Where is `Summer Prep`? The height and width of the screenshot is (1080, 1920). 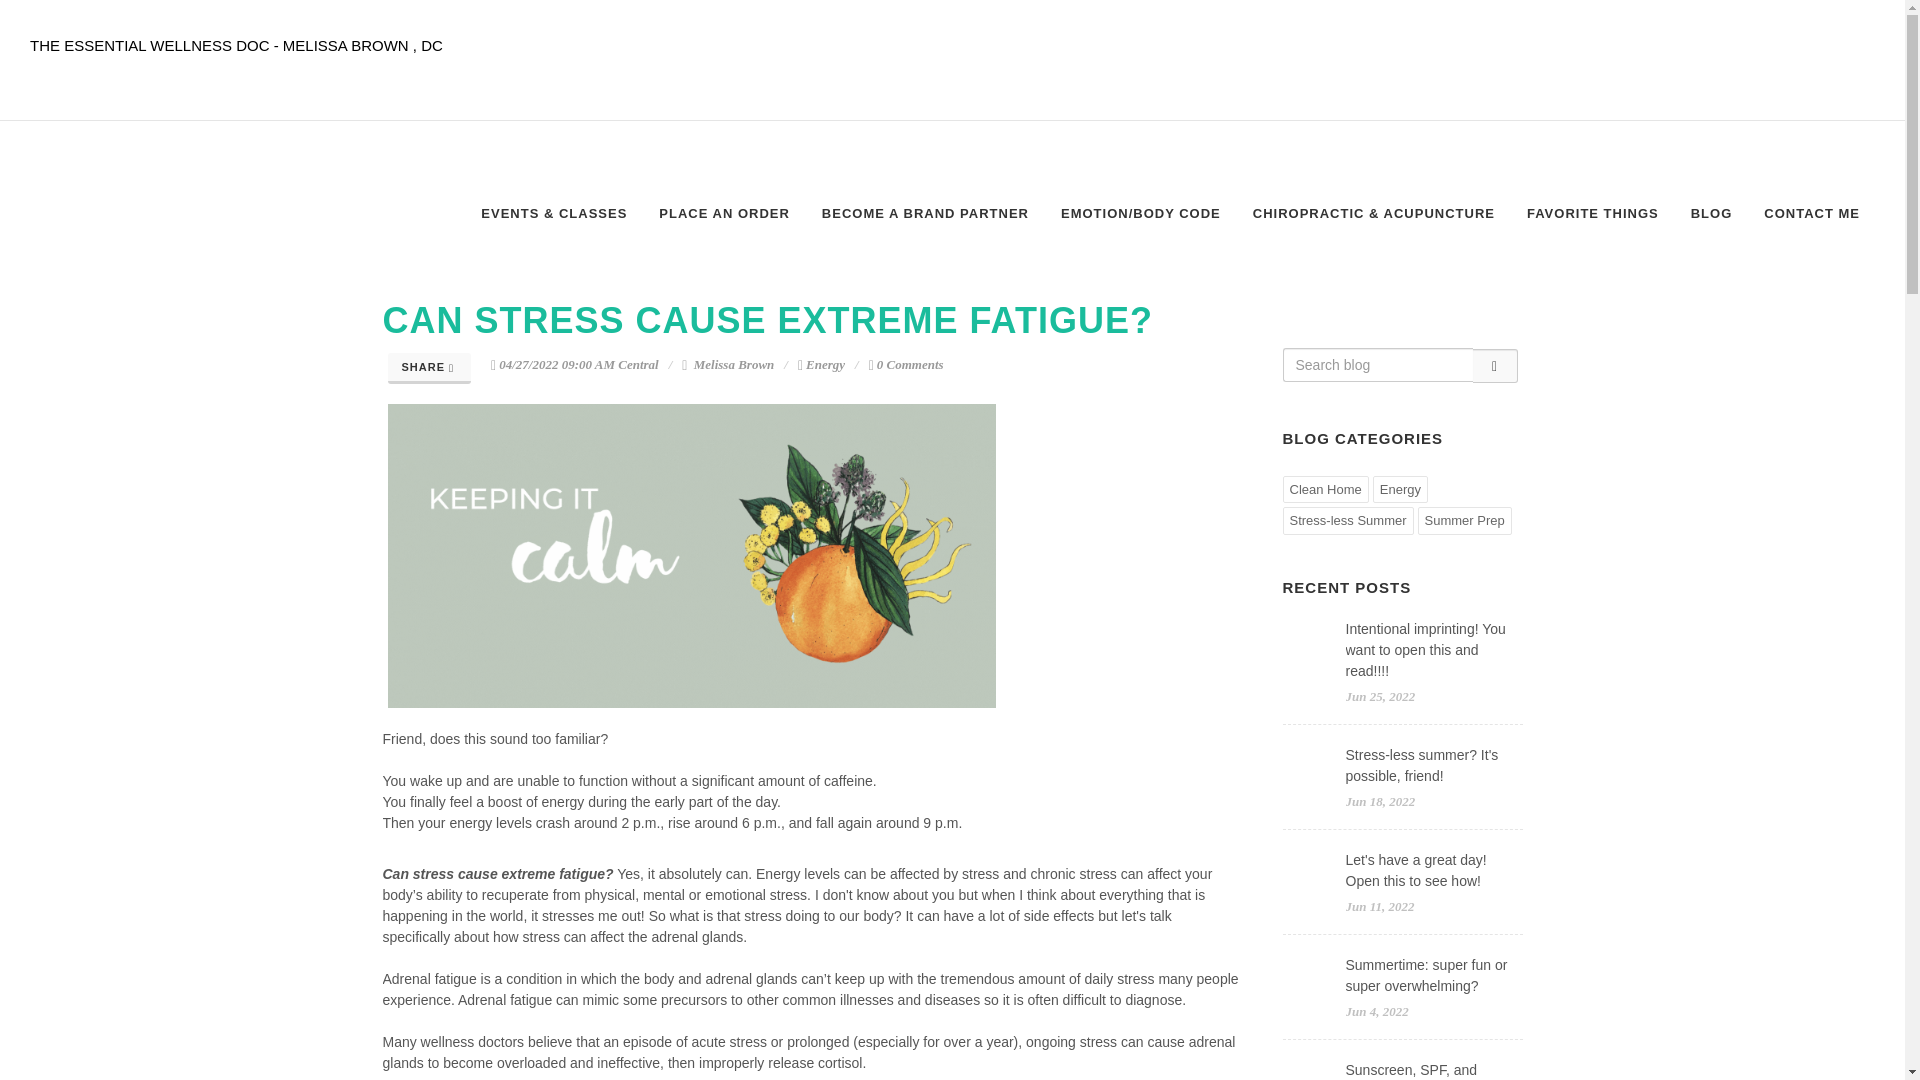 Summer Prep is located at coordinates (1465, 520).